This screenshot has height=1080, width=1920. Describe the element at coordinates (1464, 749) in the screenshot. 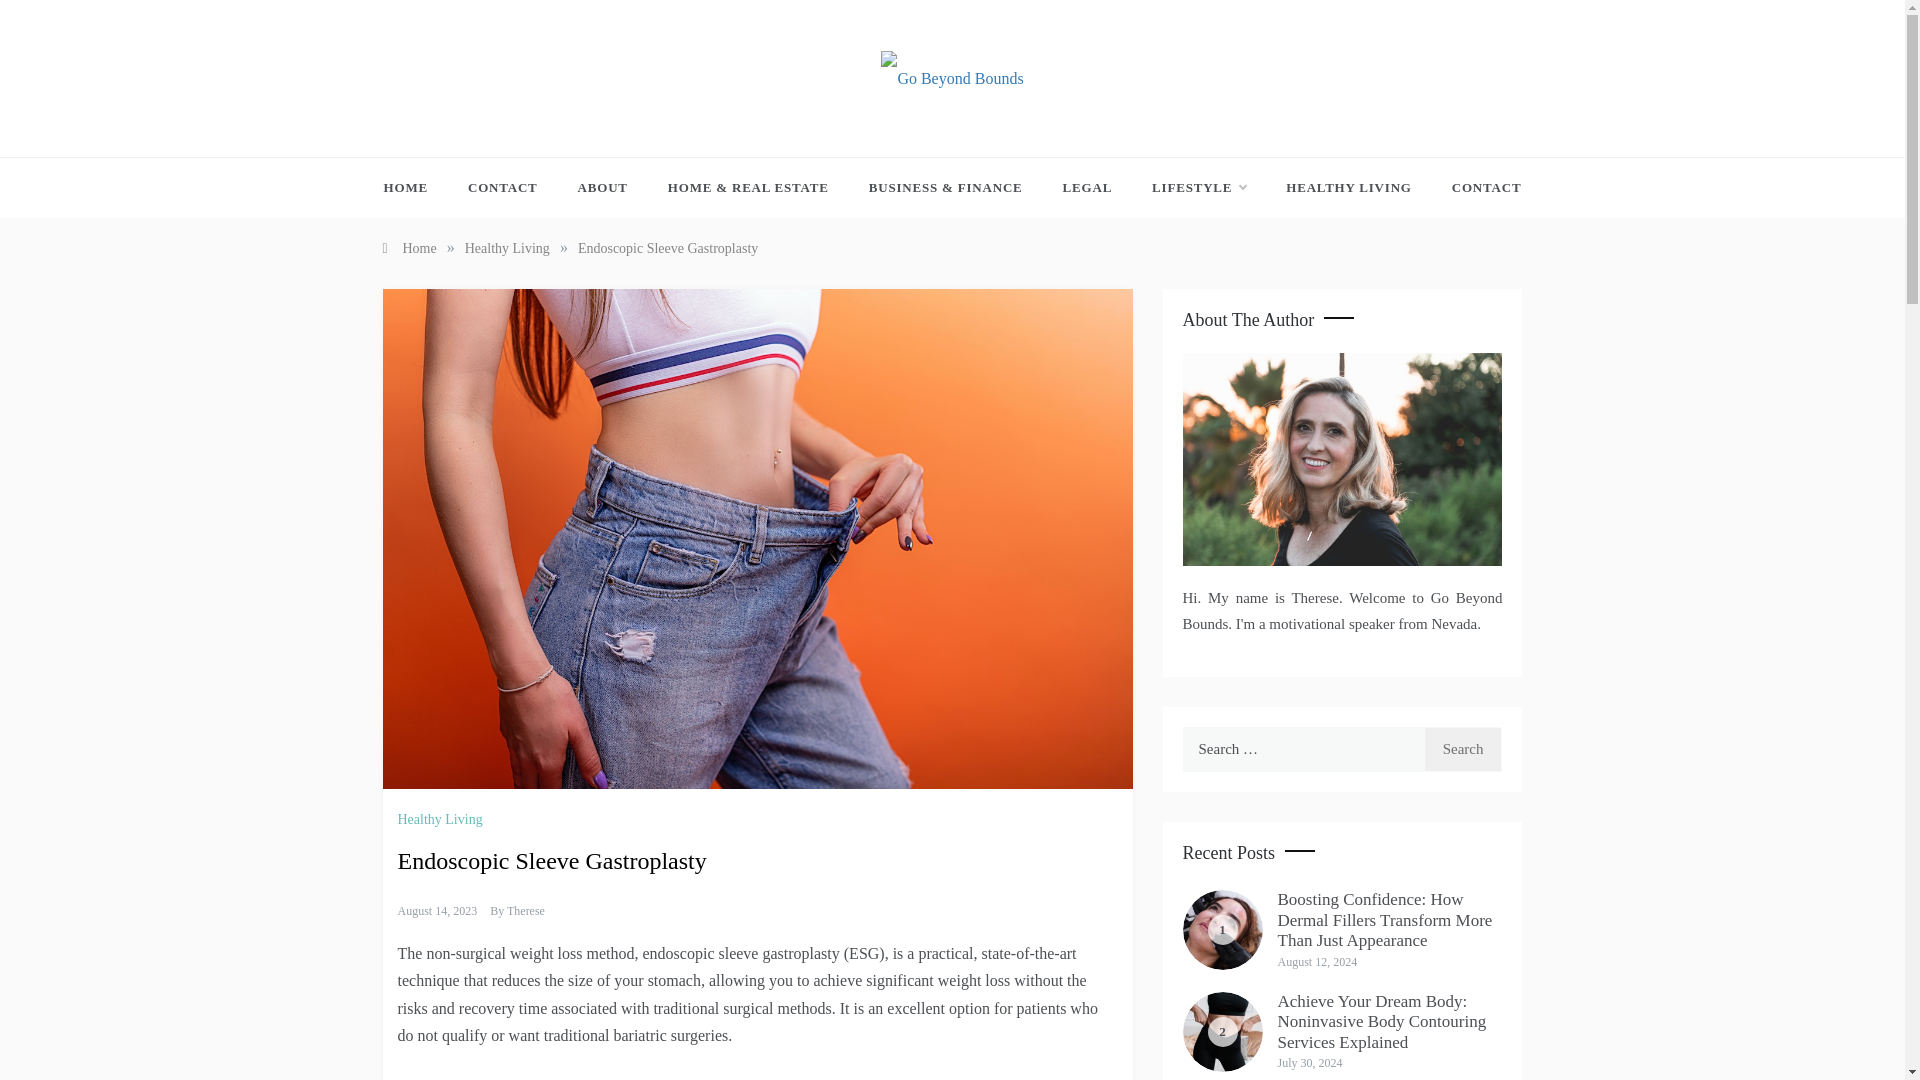

I see `Search` at that location.